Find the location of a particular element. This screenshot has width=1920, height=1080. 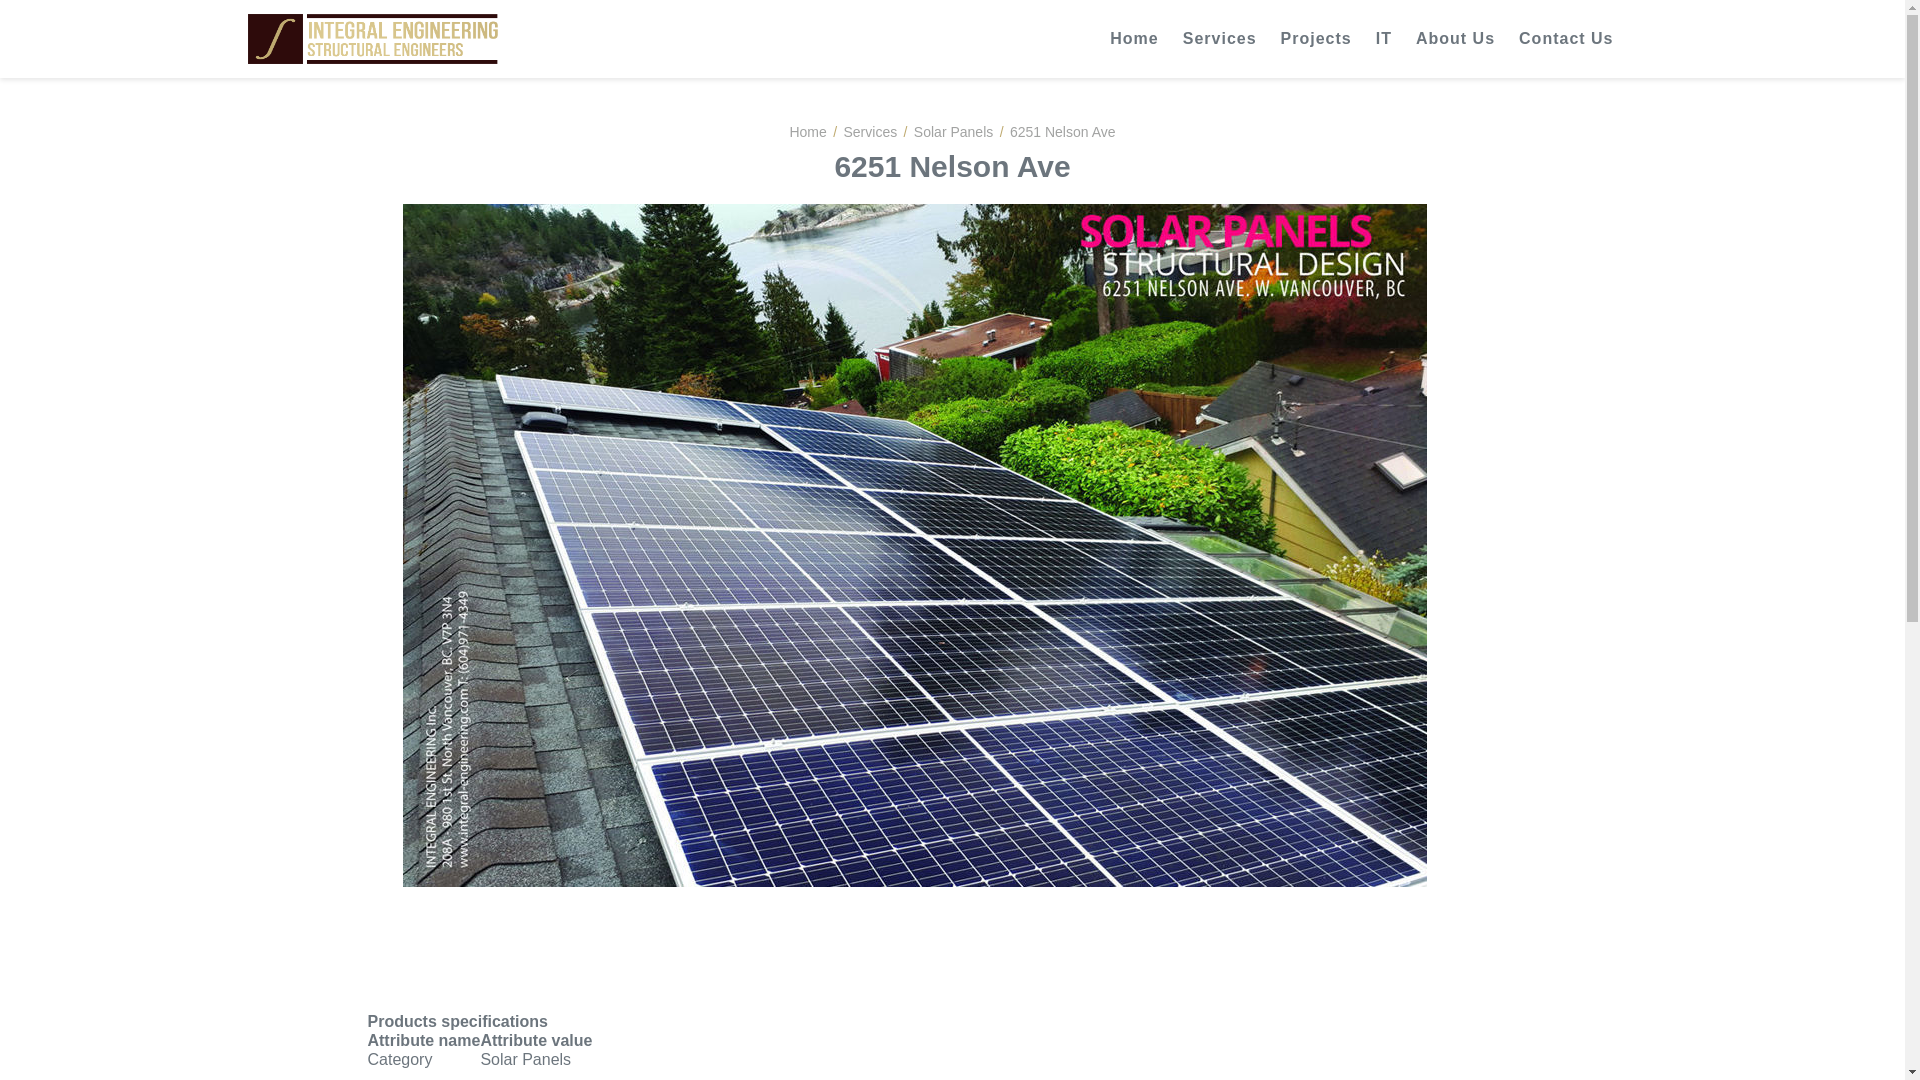

Home is located at coordinates (807, 131).